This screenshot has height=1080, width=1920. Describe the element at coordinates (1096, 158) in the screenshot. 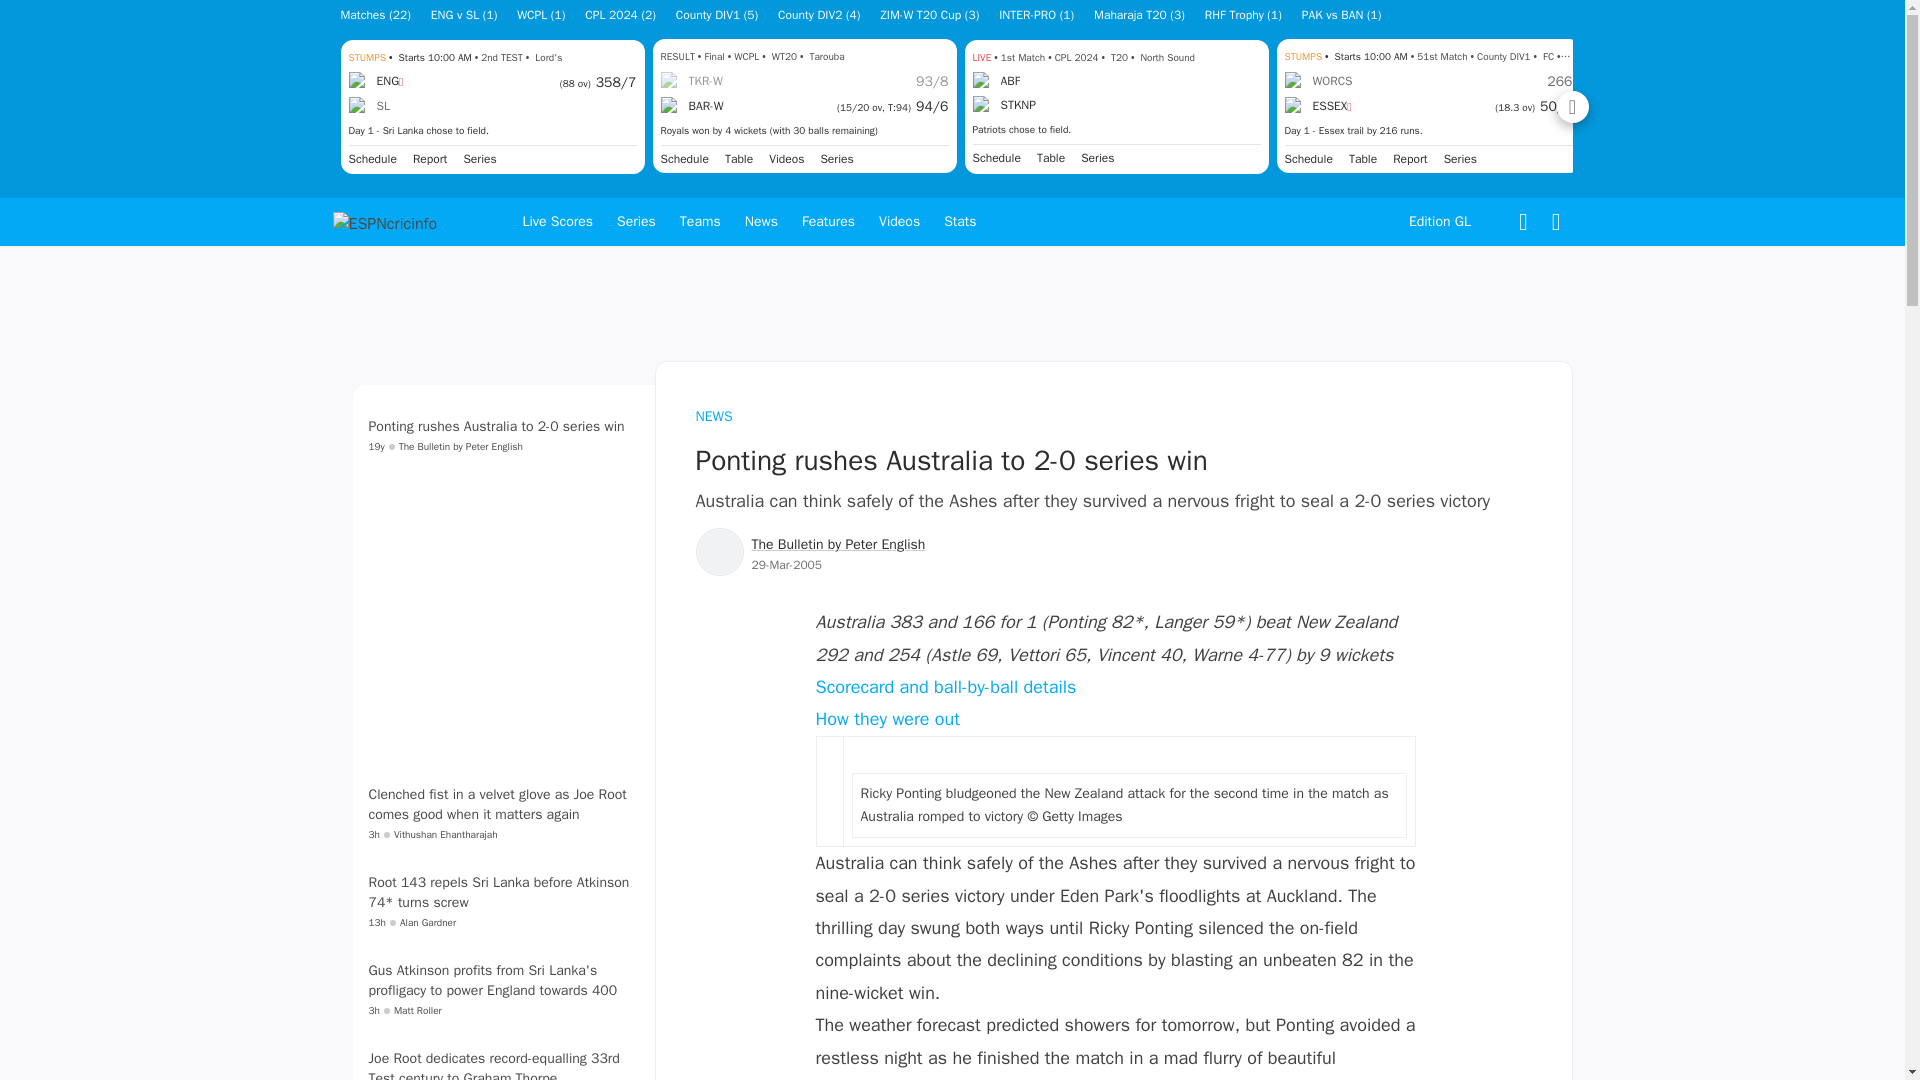

I see `Caribbean Premier League` at that location.